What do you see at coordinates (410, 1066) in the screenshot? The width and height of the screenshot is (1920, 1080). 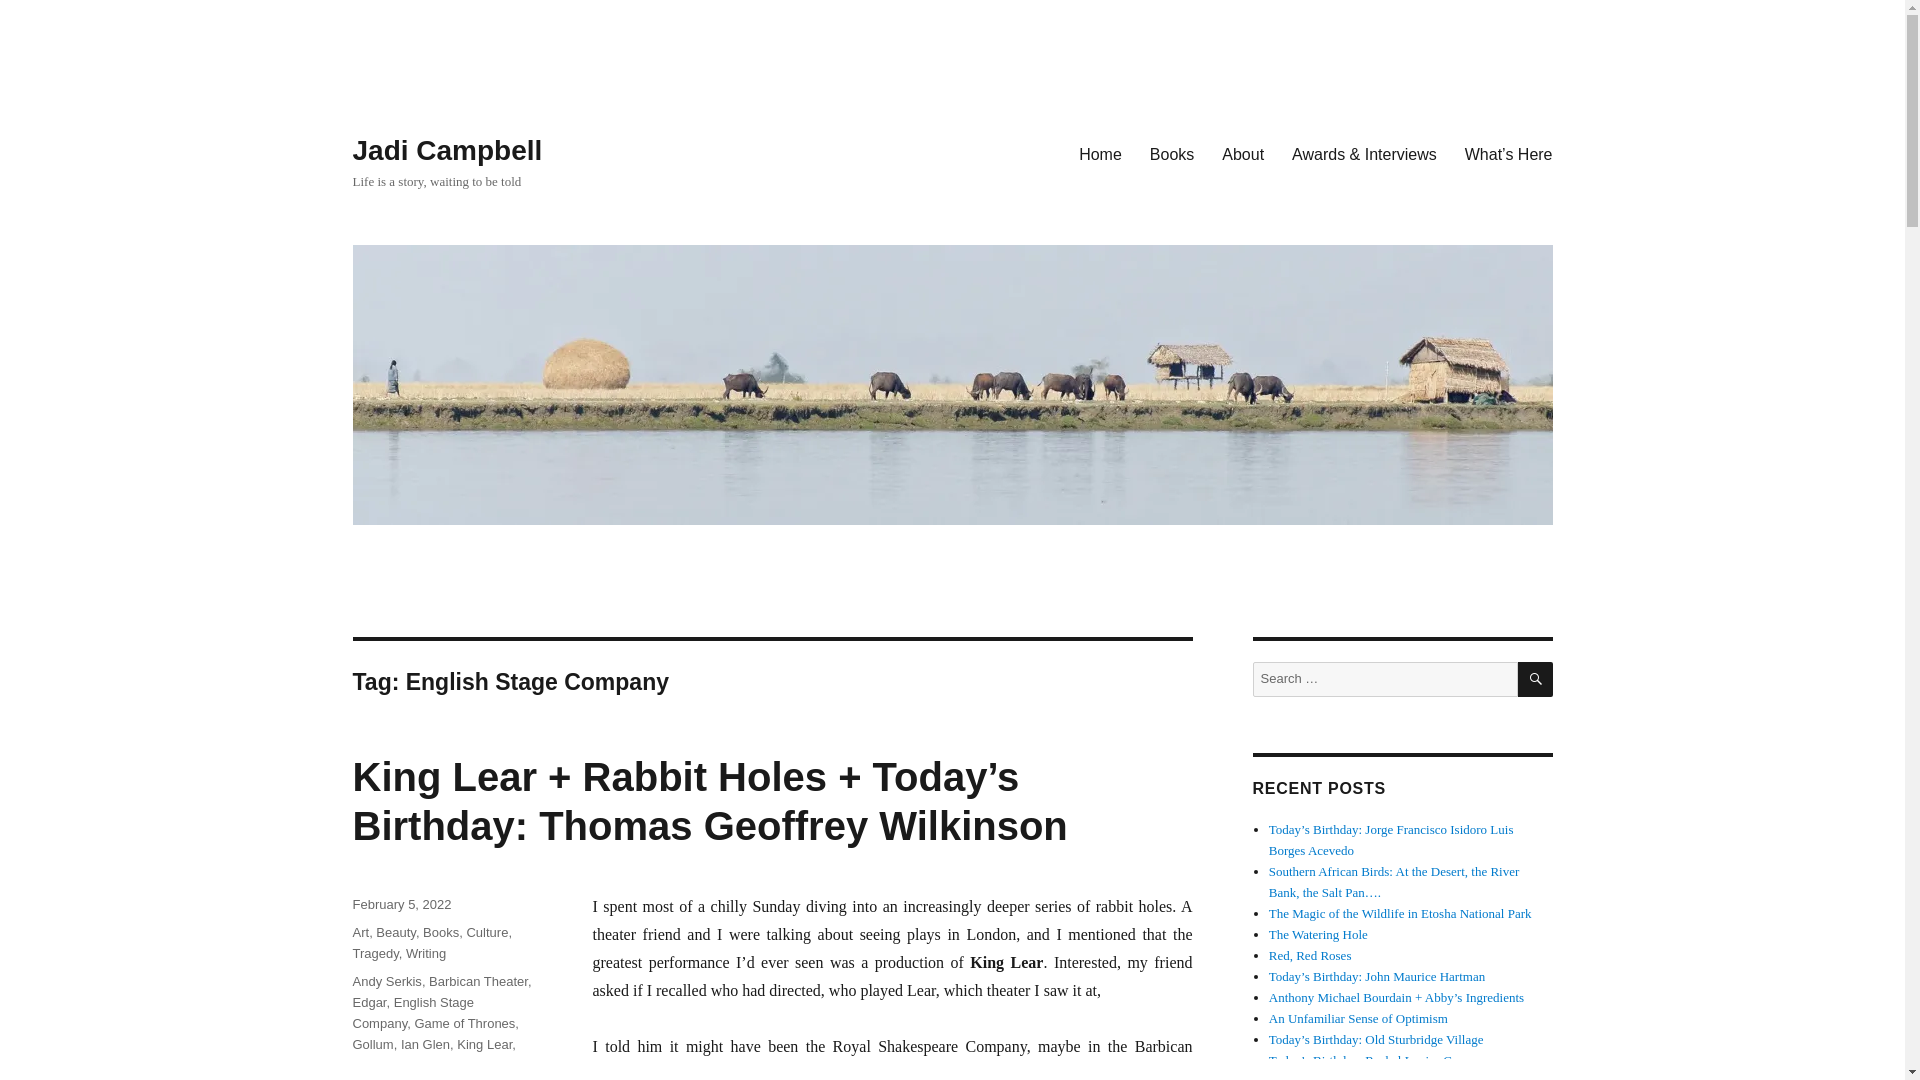 I see `Royal Court Theater` at bounding box center [410, 1066].